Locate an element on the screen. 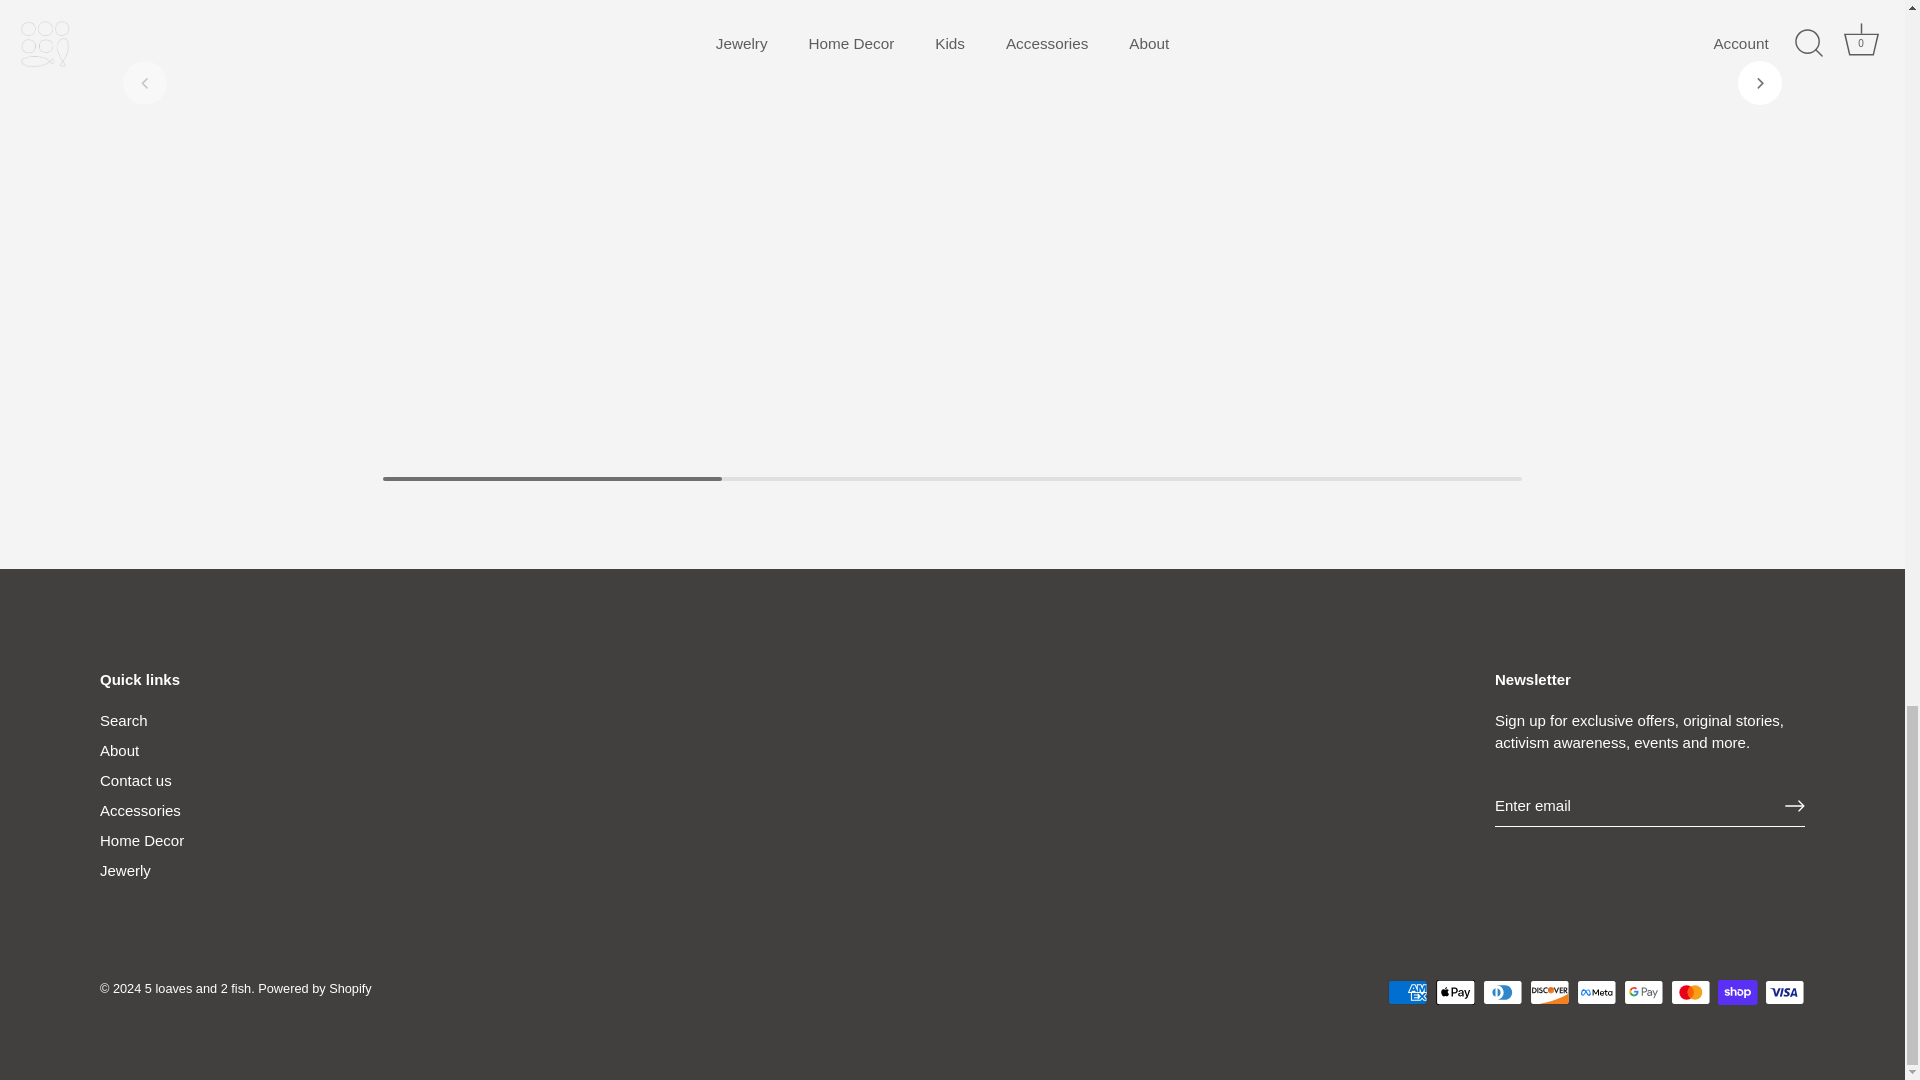 This screenshot has height=1080, width=1920. Discover is located at coordinates (1549, 992).